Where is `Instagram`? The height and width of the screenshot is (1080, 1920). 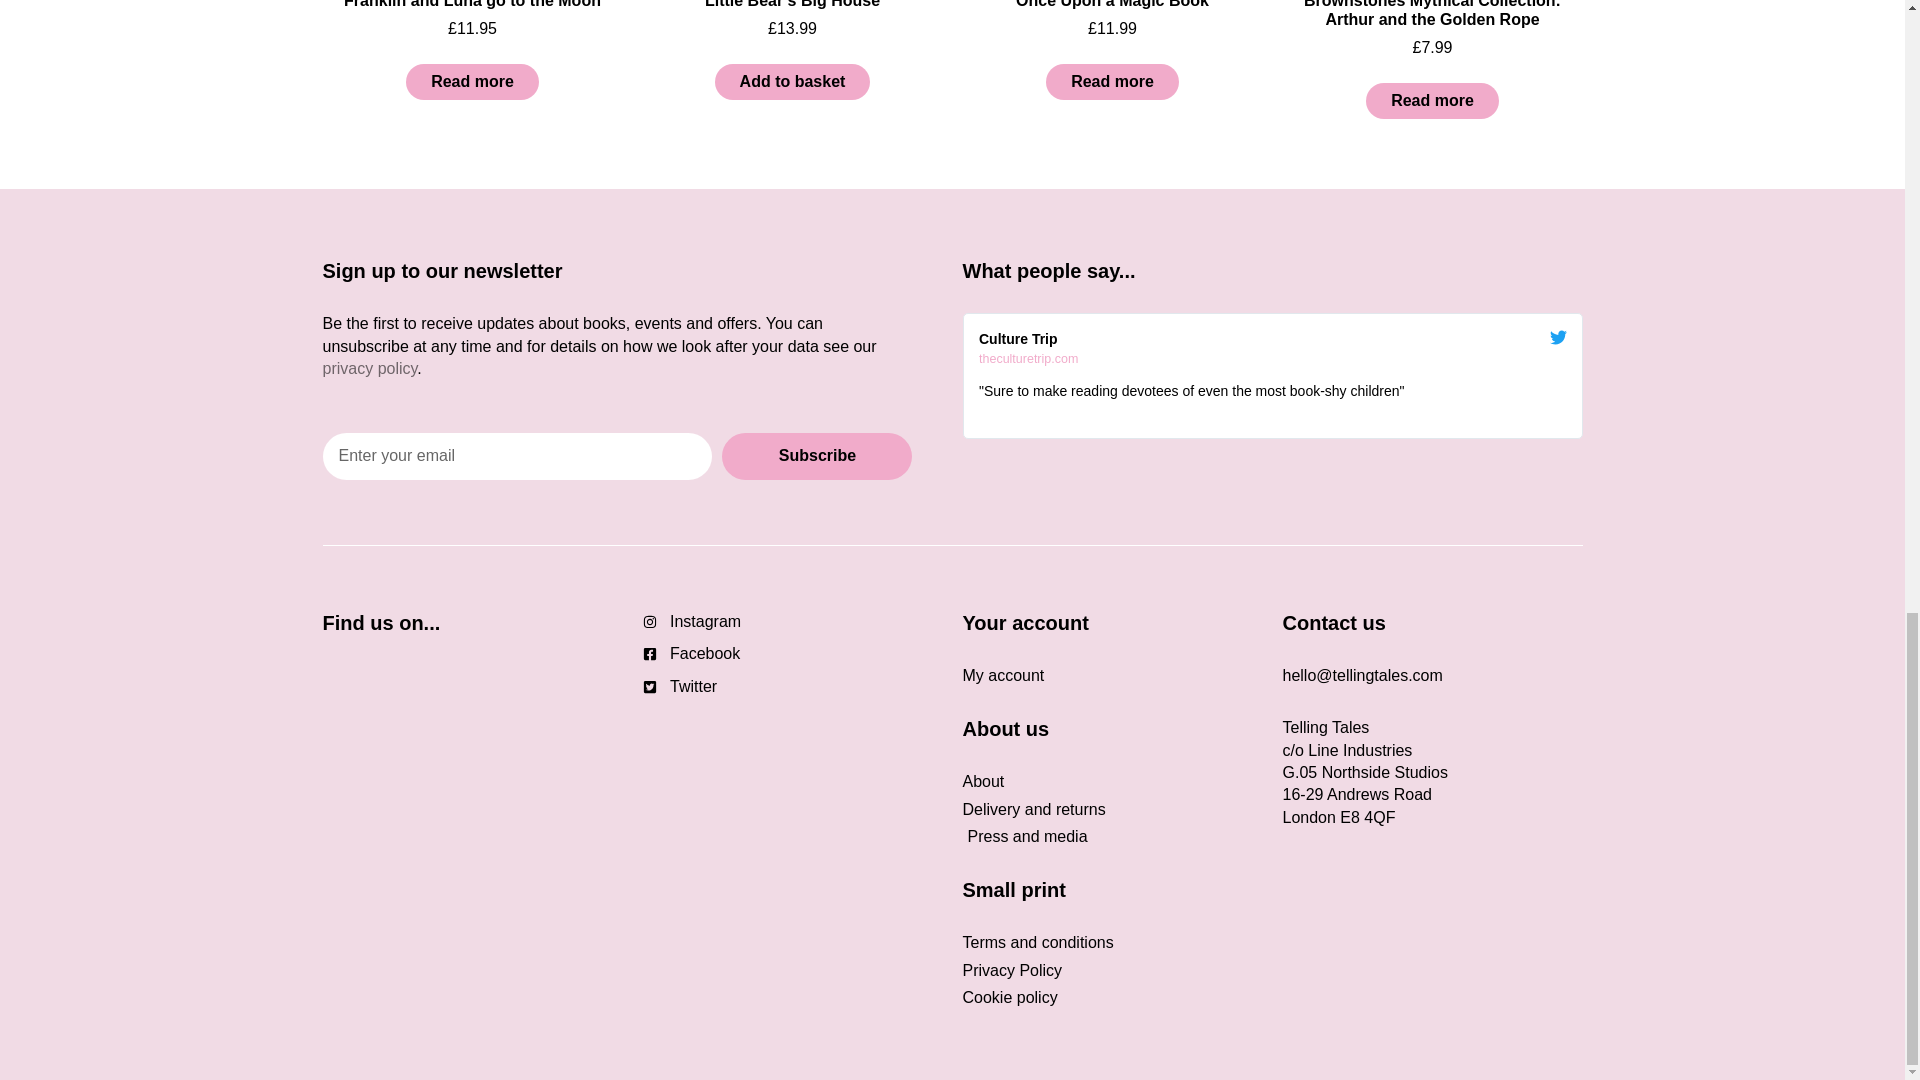
Instagram is located at coordinates (792, 622).